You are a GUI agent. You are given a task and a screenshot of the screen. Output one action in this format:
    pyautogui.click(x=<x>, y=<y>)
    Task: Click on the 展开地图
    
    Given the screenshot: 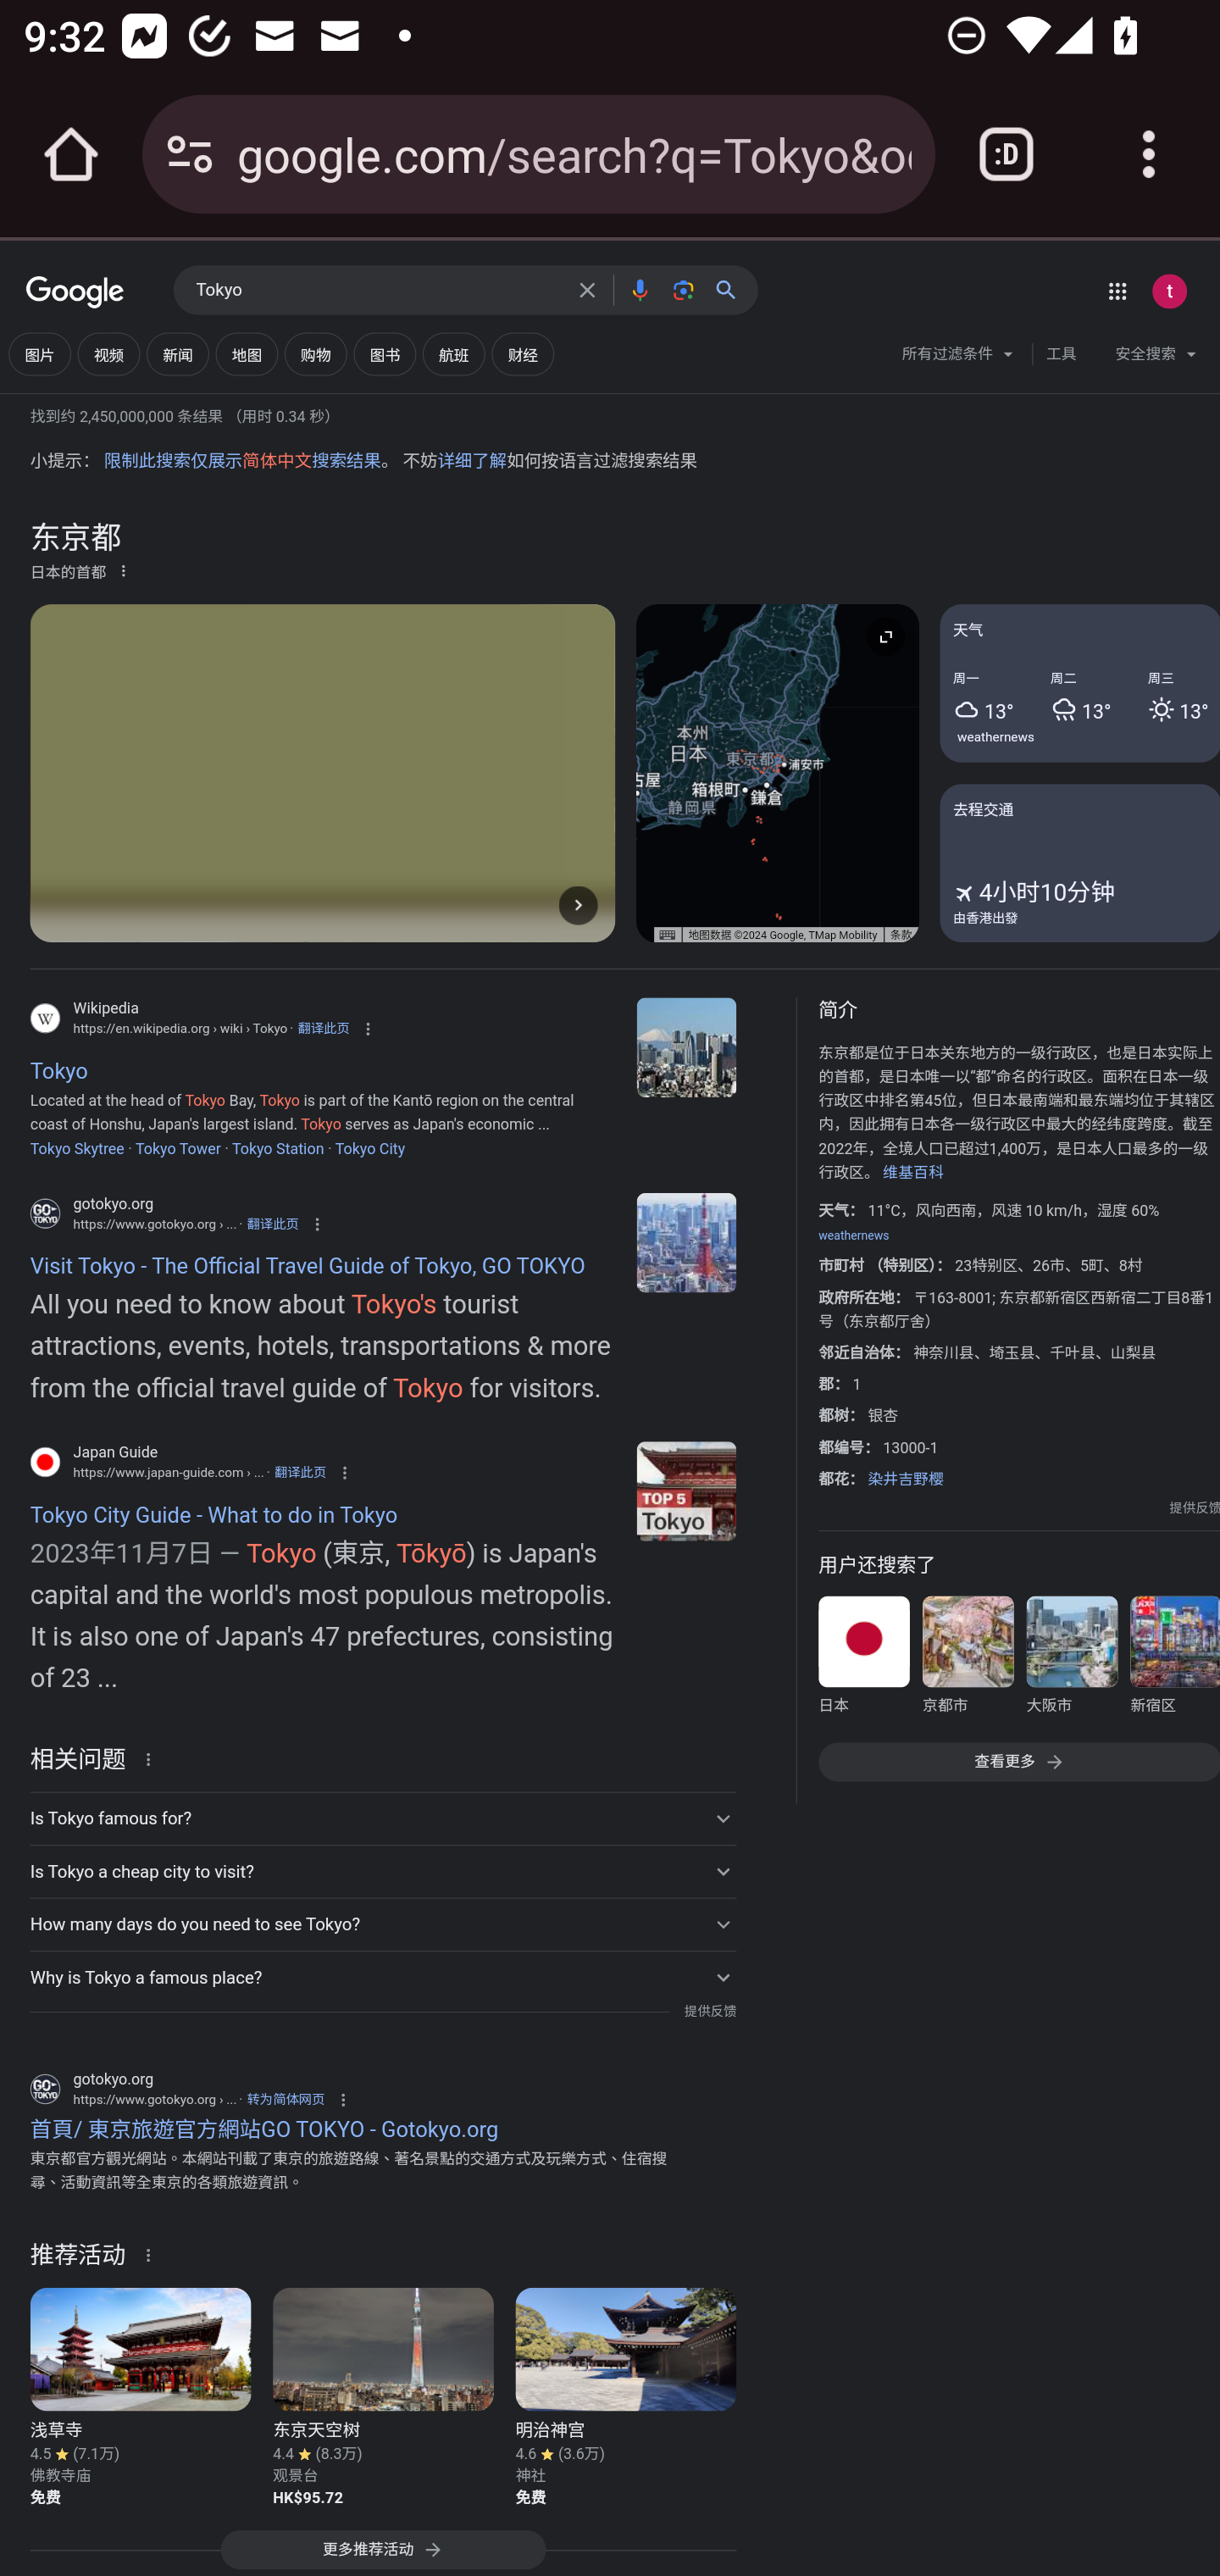 What is the action you would take?
    pyautogui.click(x=885, y=636)
    